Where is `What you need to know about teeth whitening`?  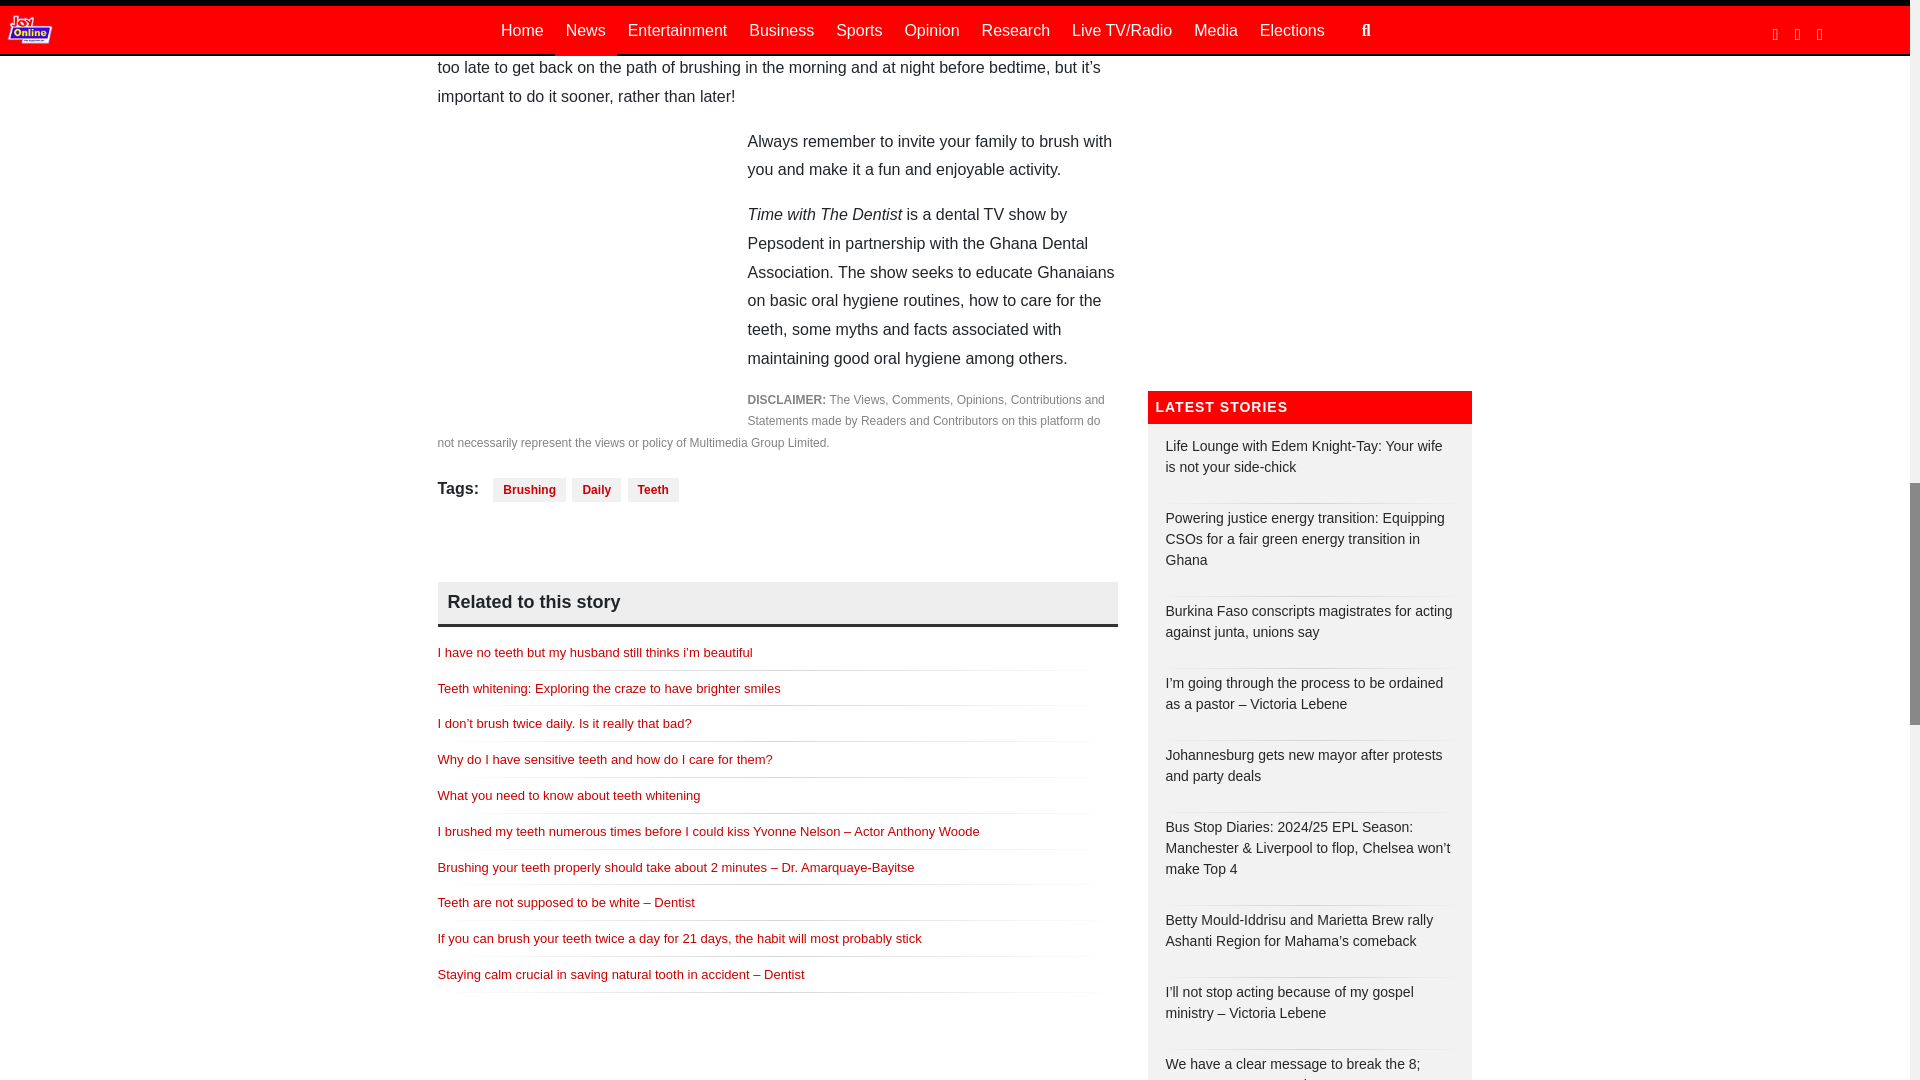
What you need to know about teeth whitening is located at coordinates (568, 796).